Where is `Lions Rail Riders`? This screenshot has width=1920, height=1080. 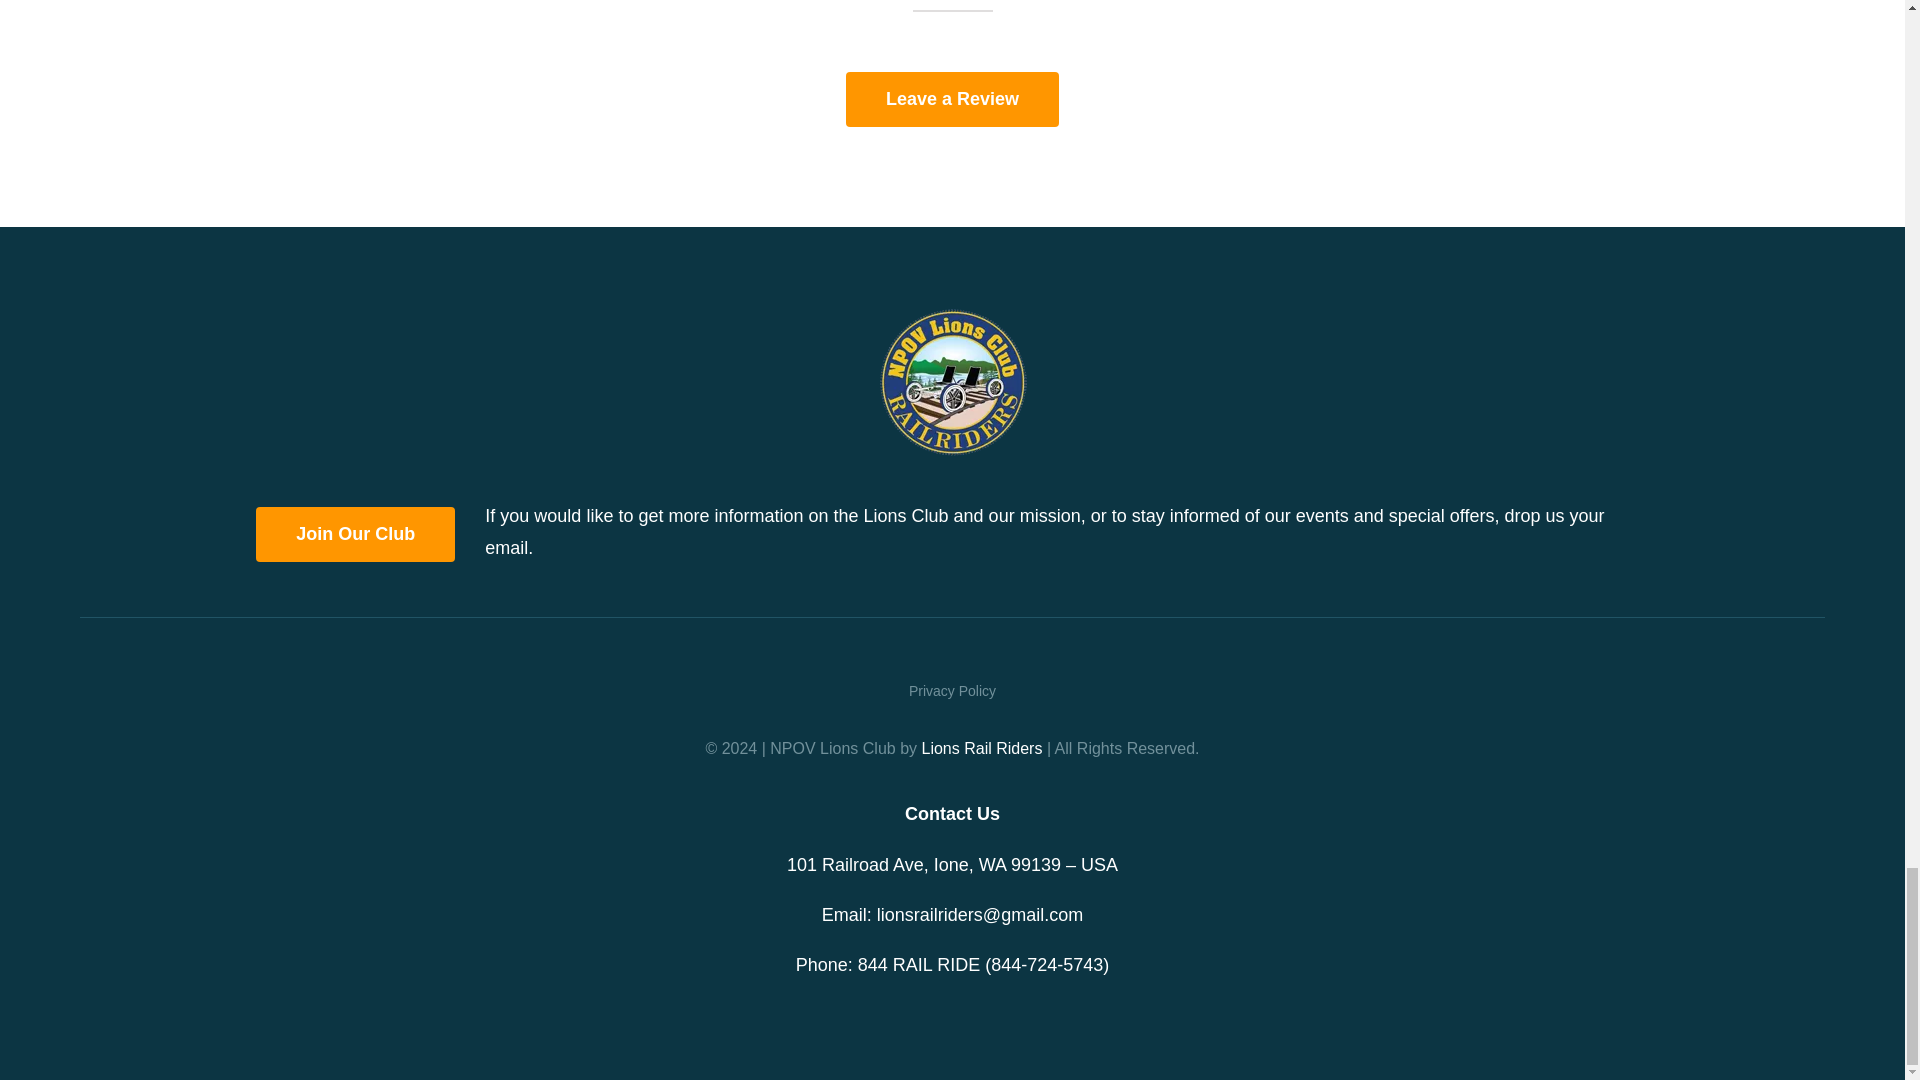 Lions Rail Riders is located at coordinates (982, 748).